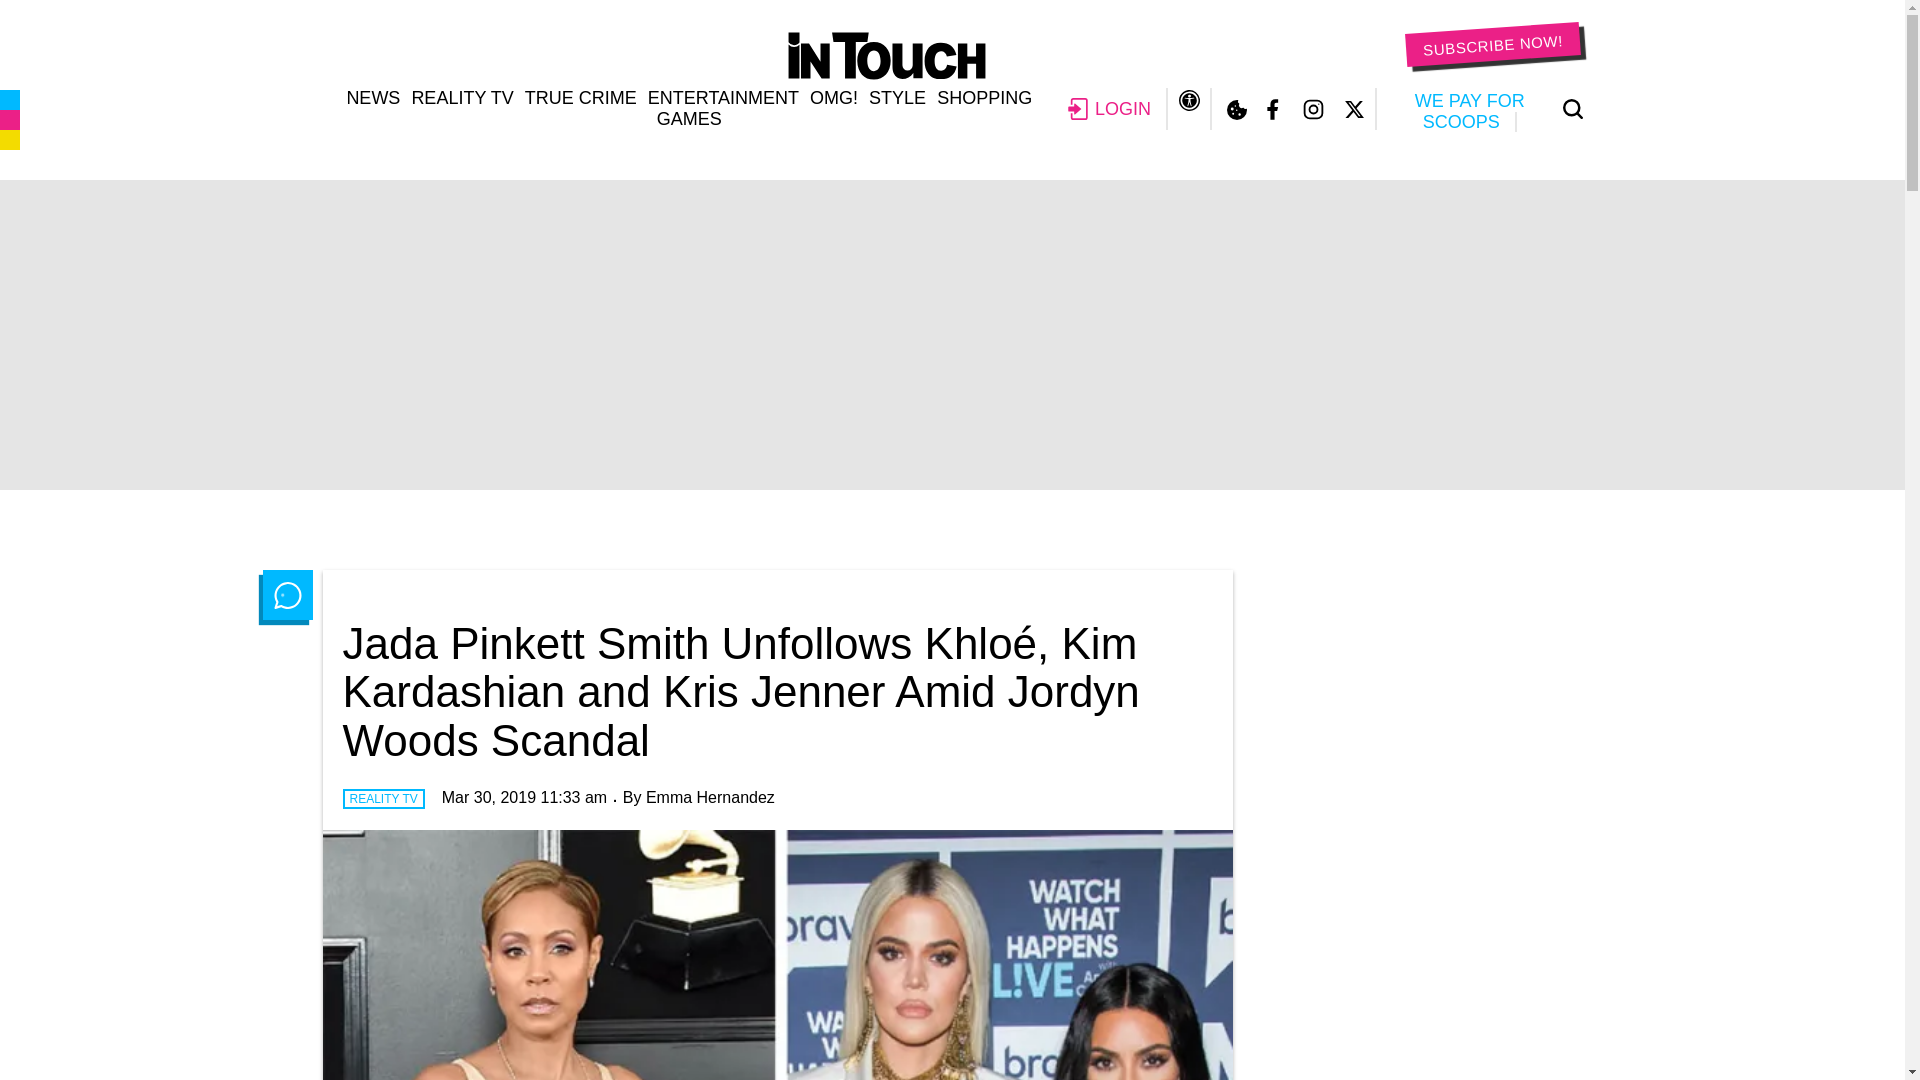 This screenshot has height=1080, width=1920. I want to click on TRUE CRIME, so click(580, 98).